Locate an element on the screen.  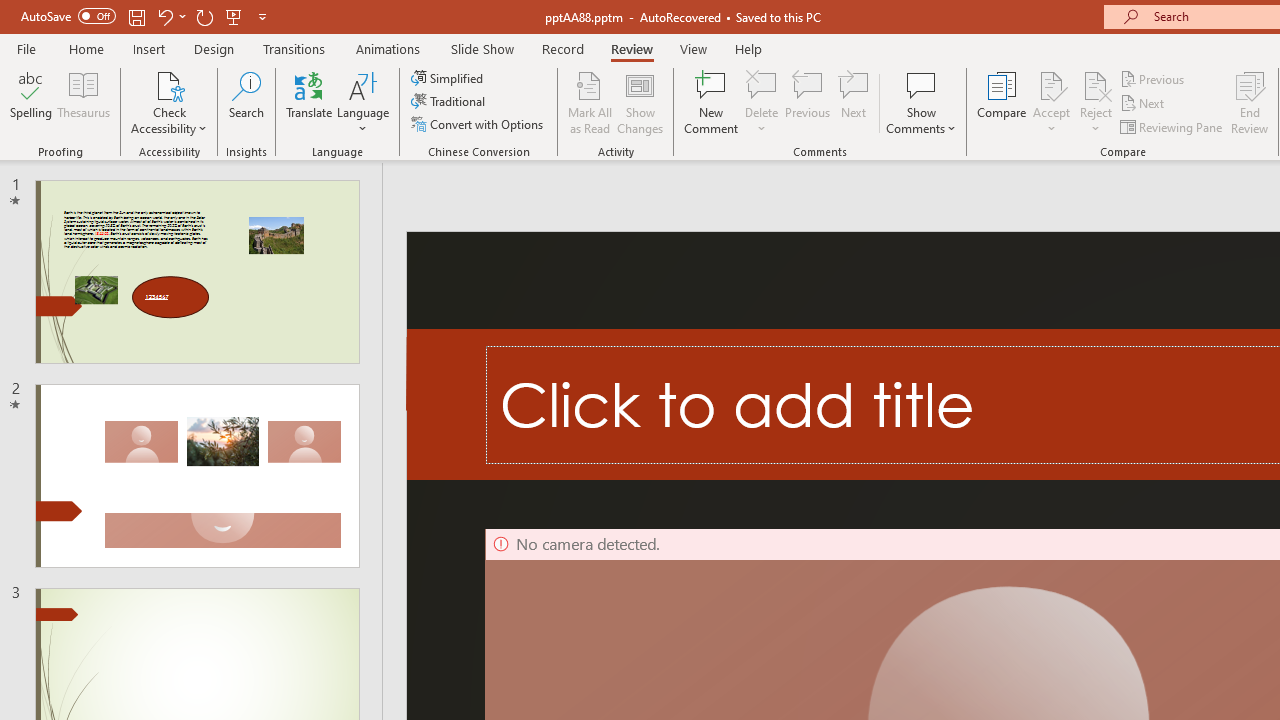
Search is located at coordinates (246, 102).